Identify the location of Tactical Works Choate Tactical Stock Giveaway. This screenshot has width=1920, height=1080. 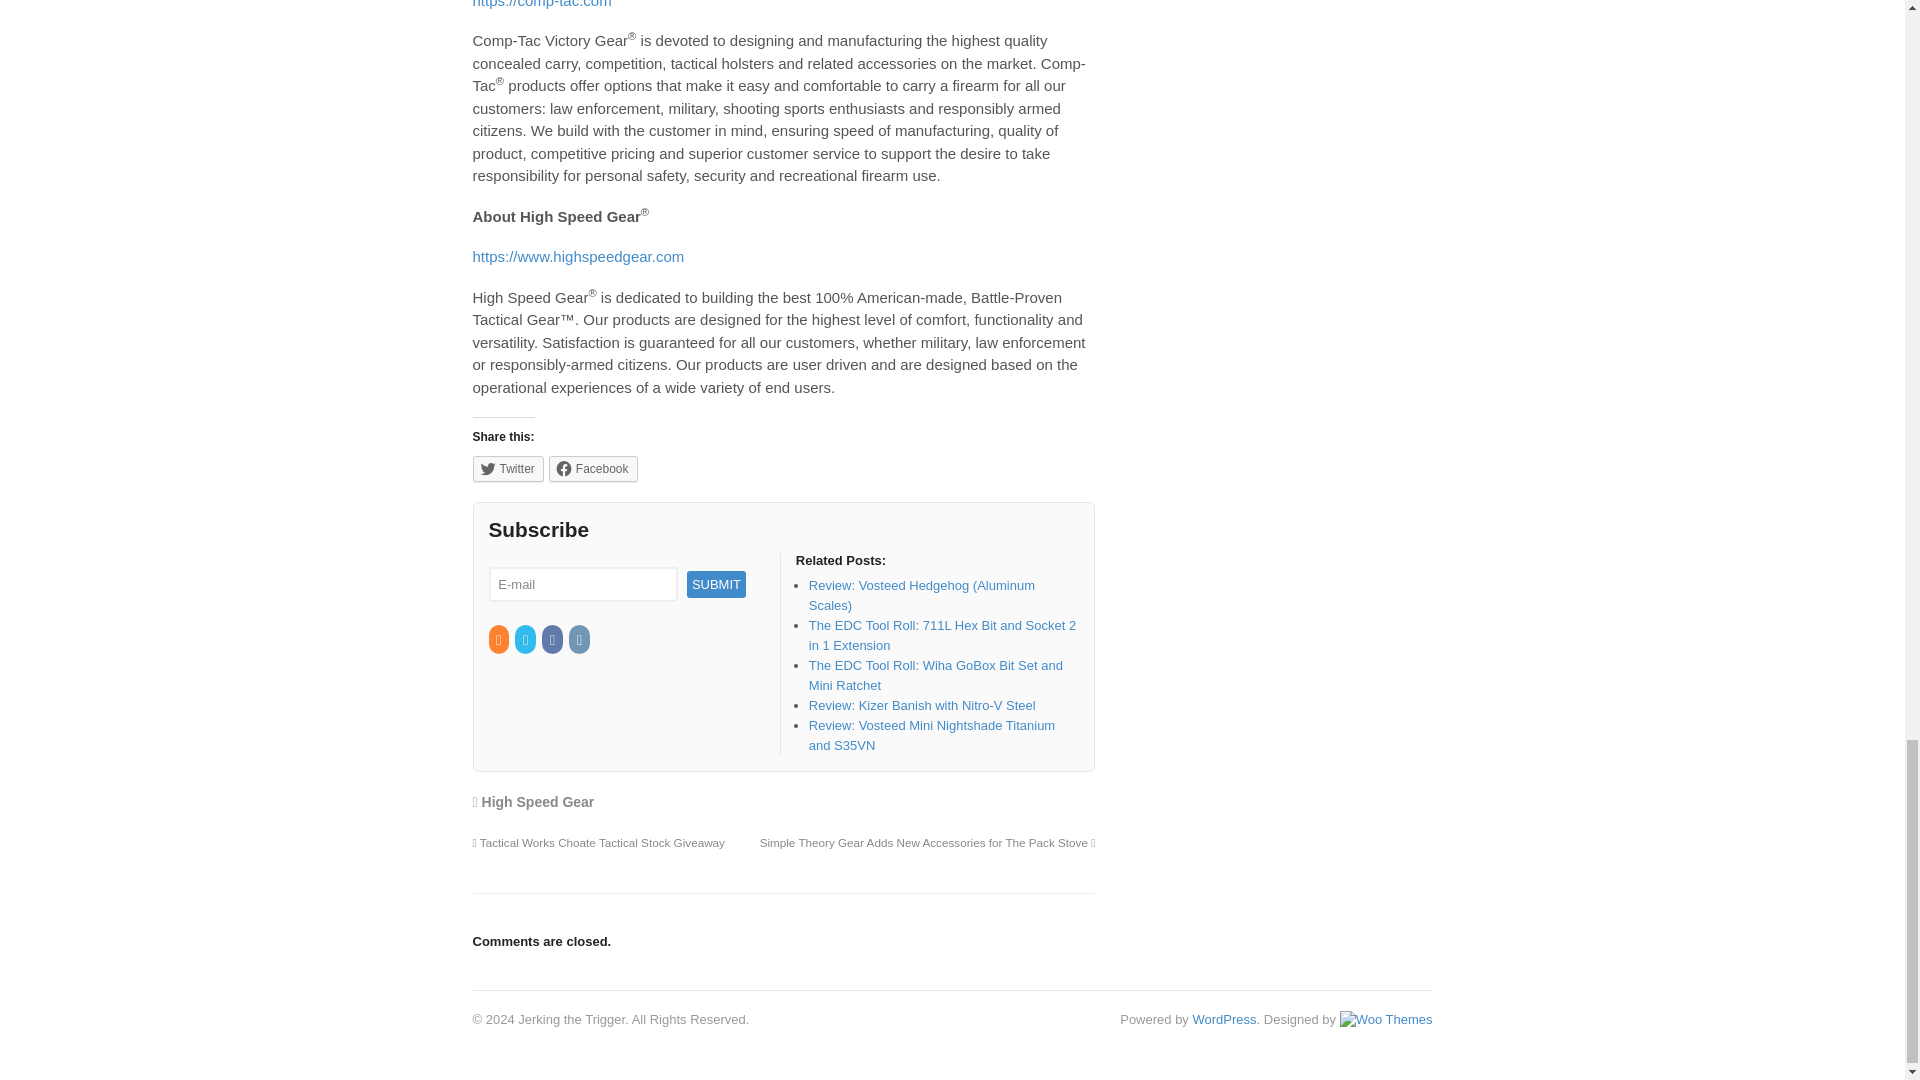
(598, 842).